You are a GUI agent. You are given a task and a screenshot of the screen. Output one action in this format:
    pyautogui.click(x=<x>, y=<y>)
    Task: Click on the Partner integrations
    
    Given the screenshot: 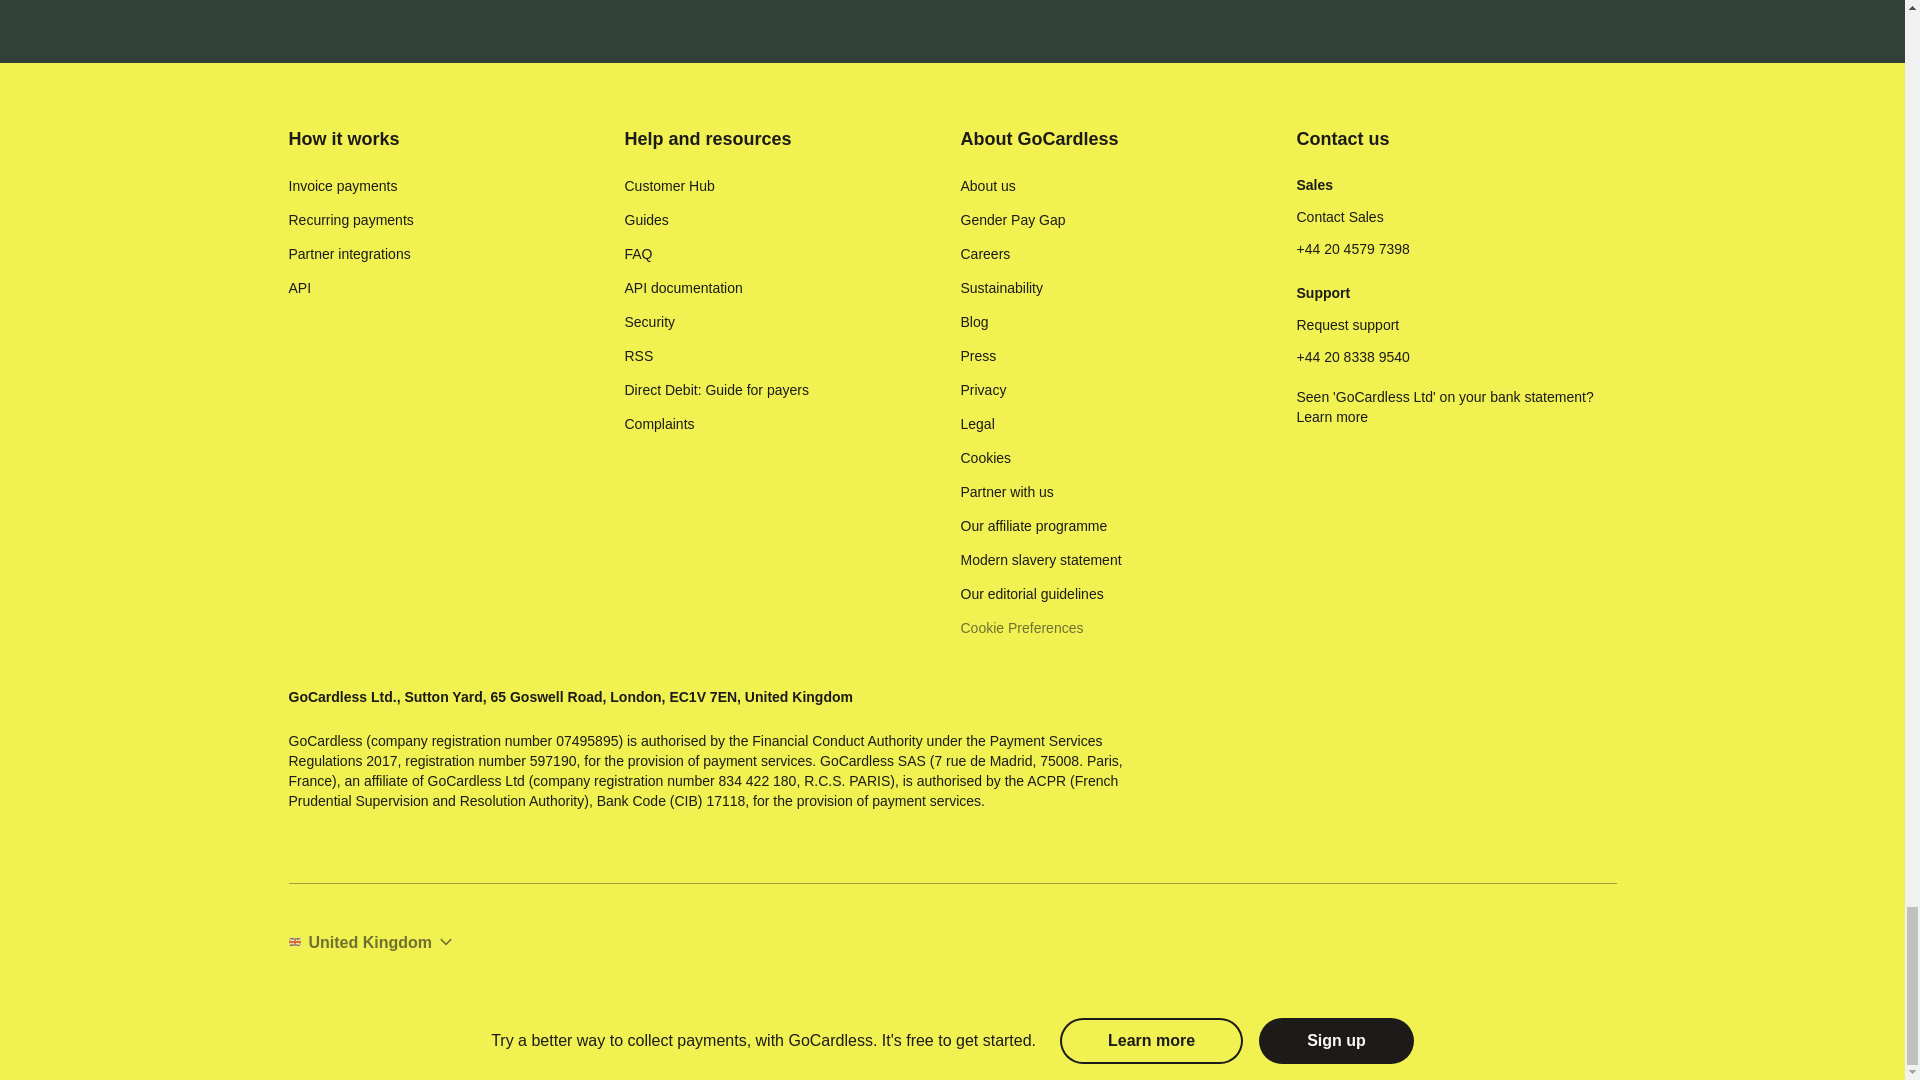 What is the action you would take?
    pyautogui.click(x=349, y=254)
    